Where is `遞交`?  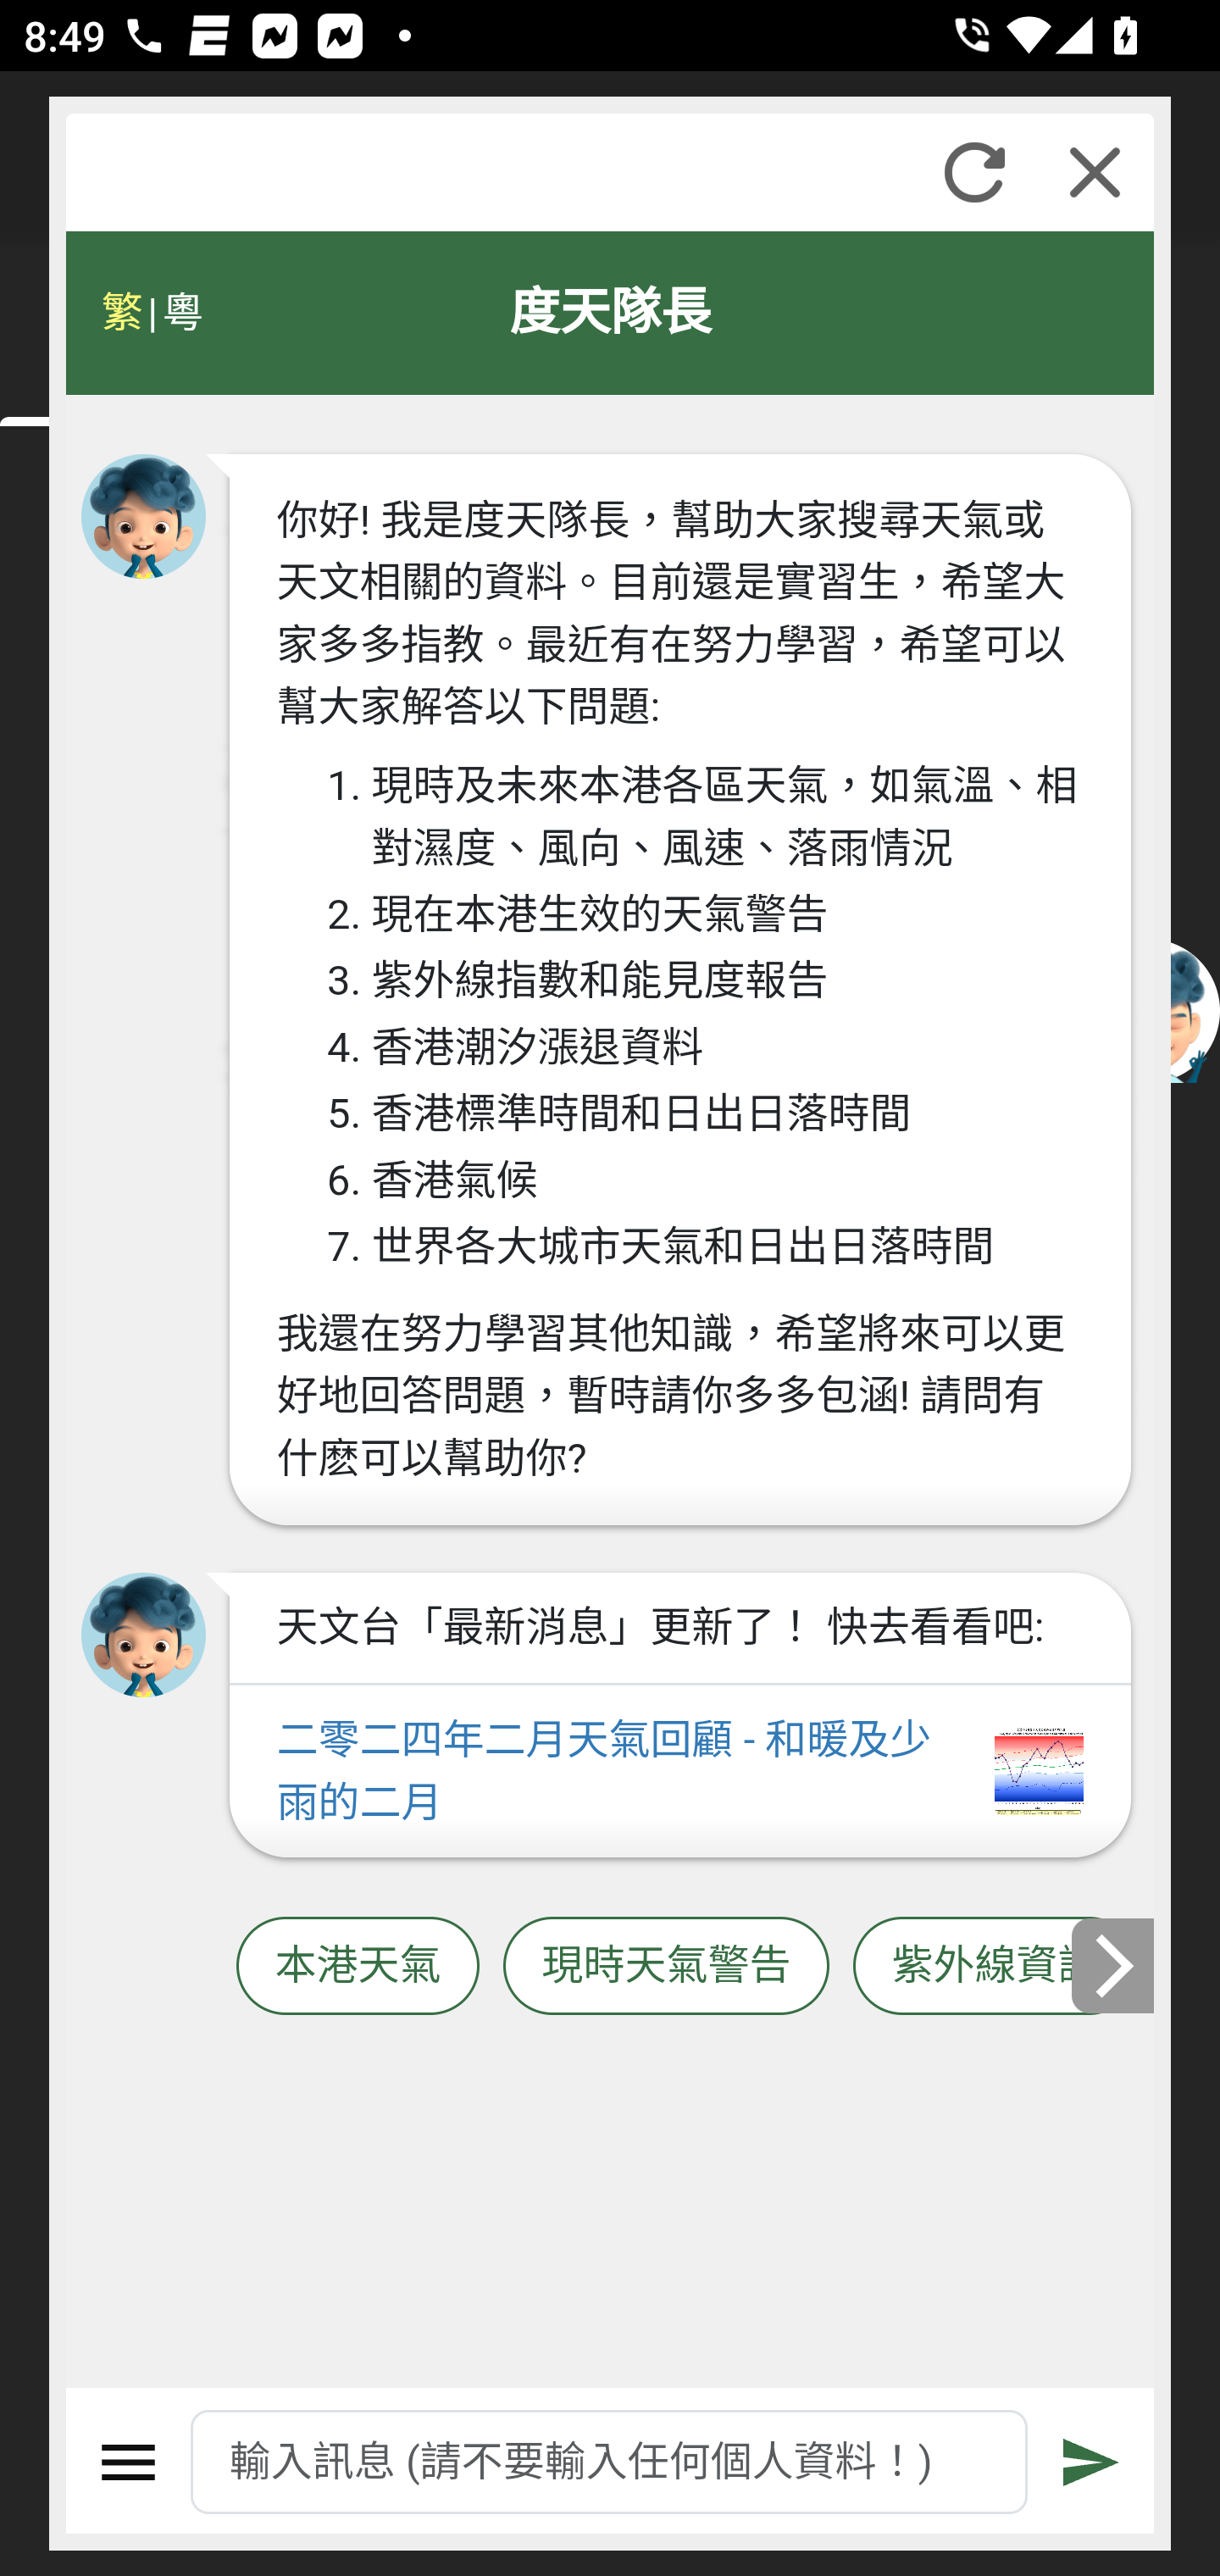 遞交 is located at coordinates (1092, 2462).